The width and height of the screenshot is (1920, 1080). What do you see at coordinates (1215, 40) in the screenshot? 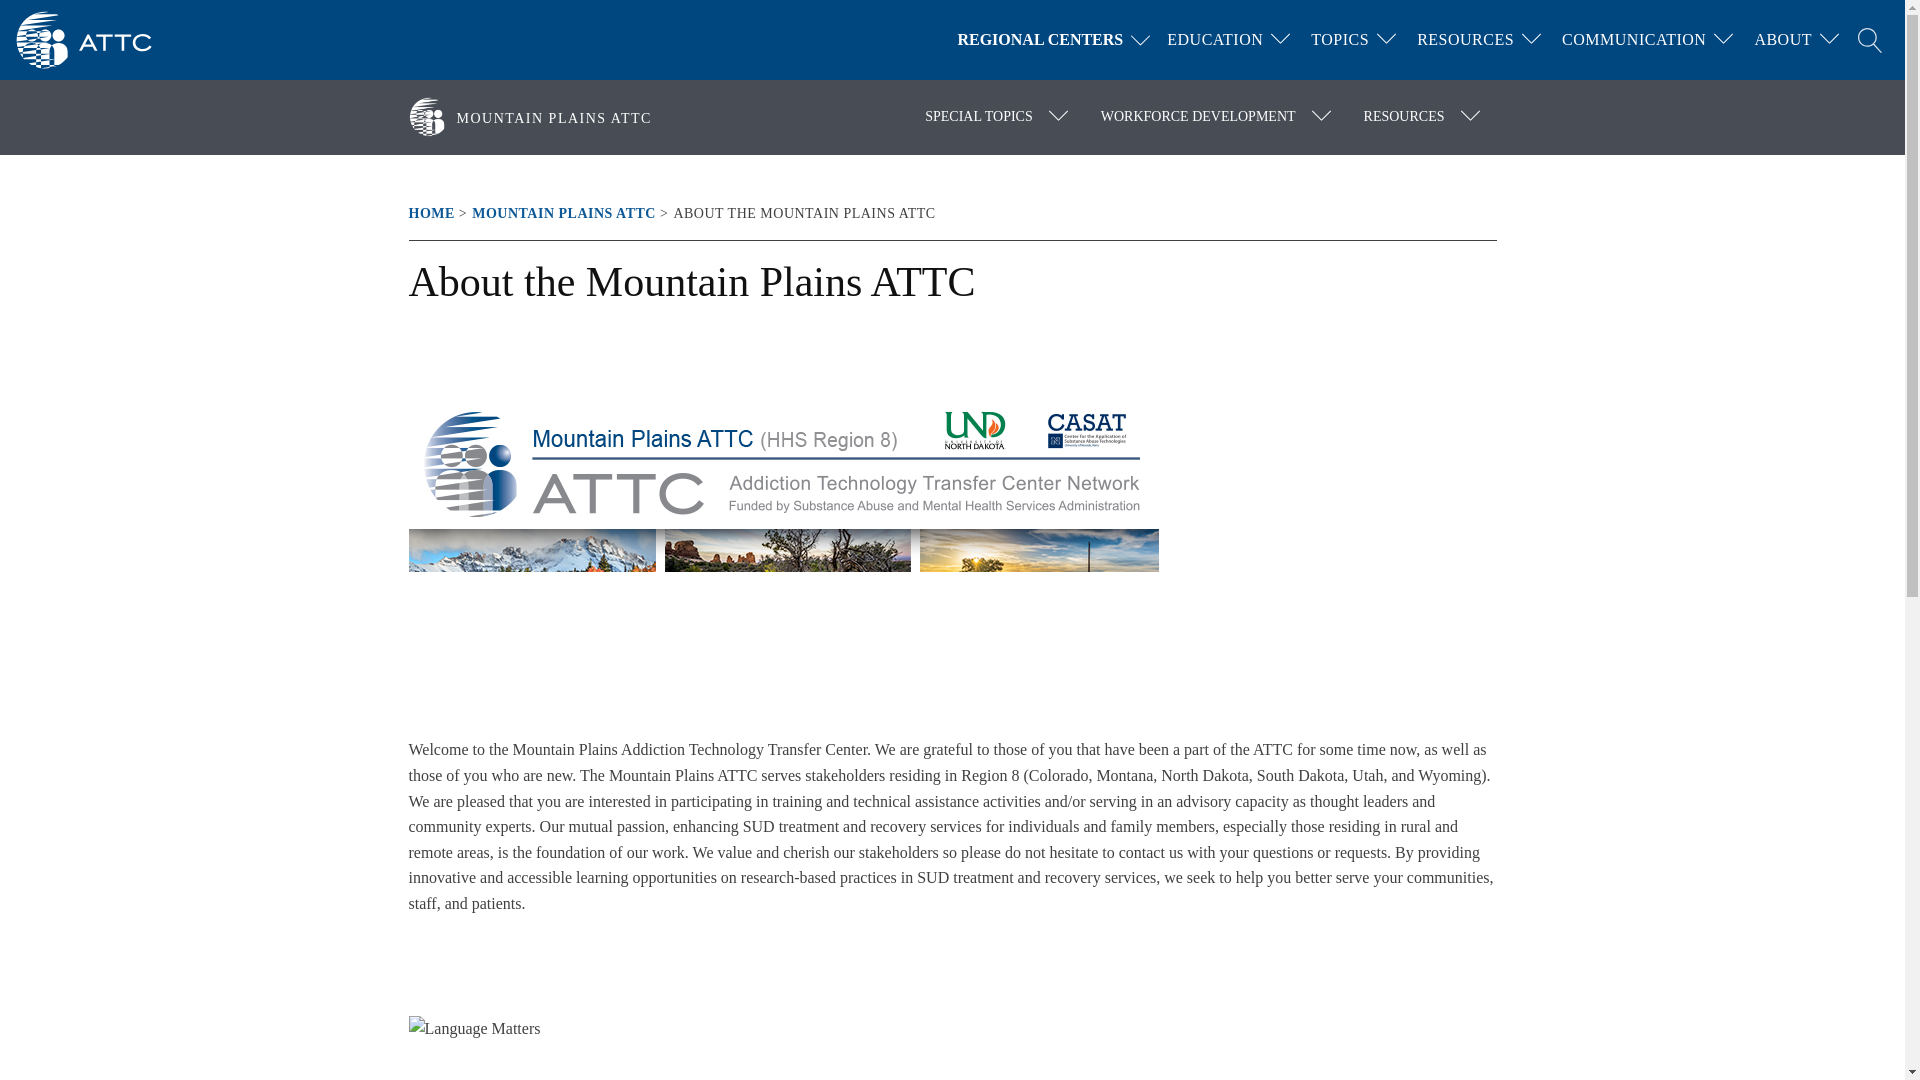
I see `EDUCATION` at bounding box center [1215, 40].